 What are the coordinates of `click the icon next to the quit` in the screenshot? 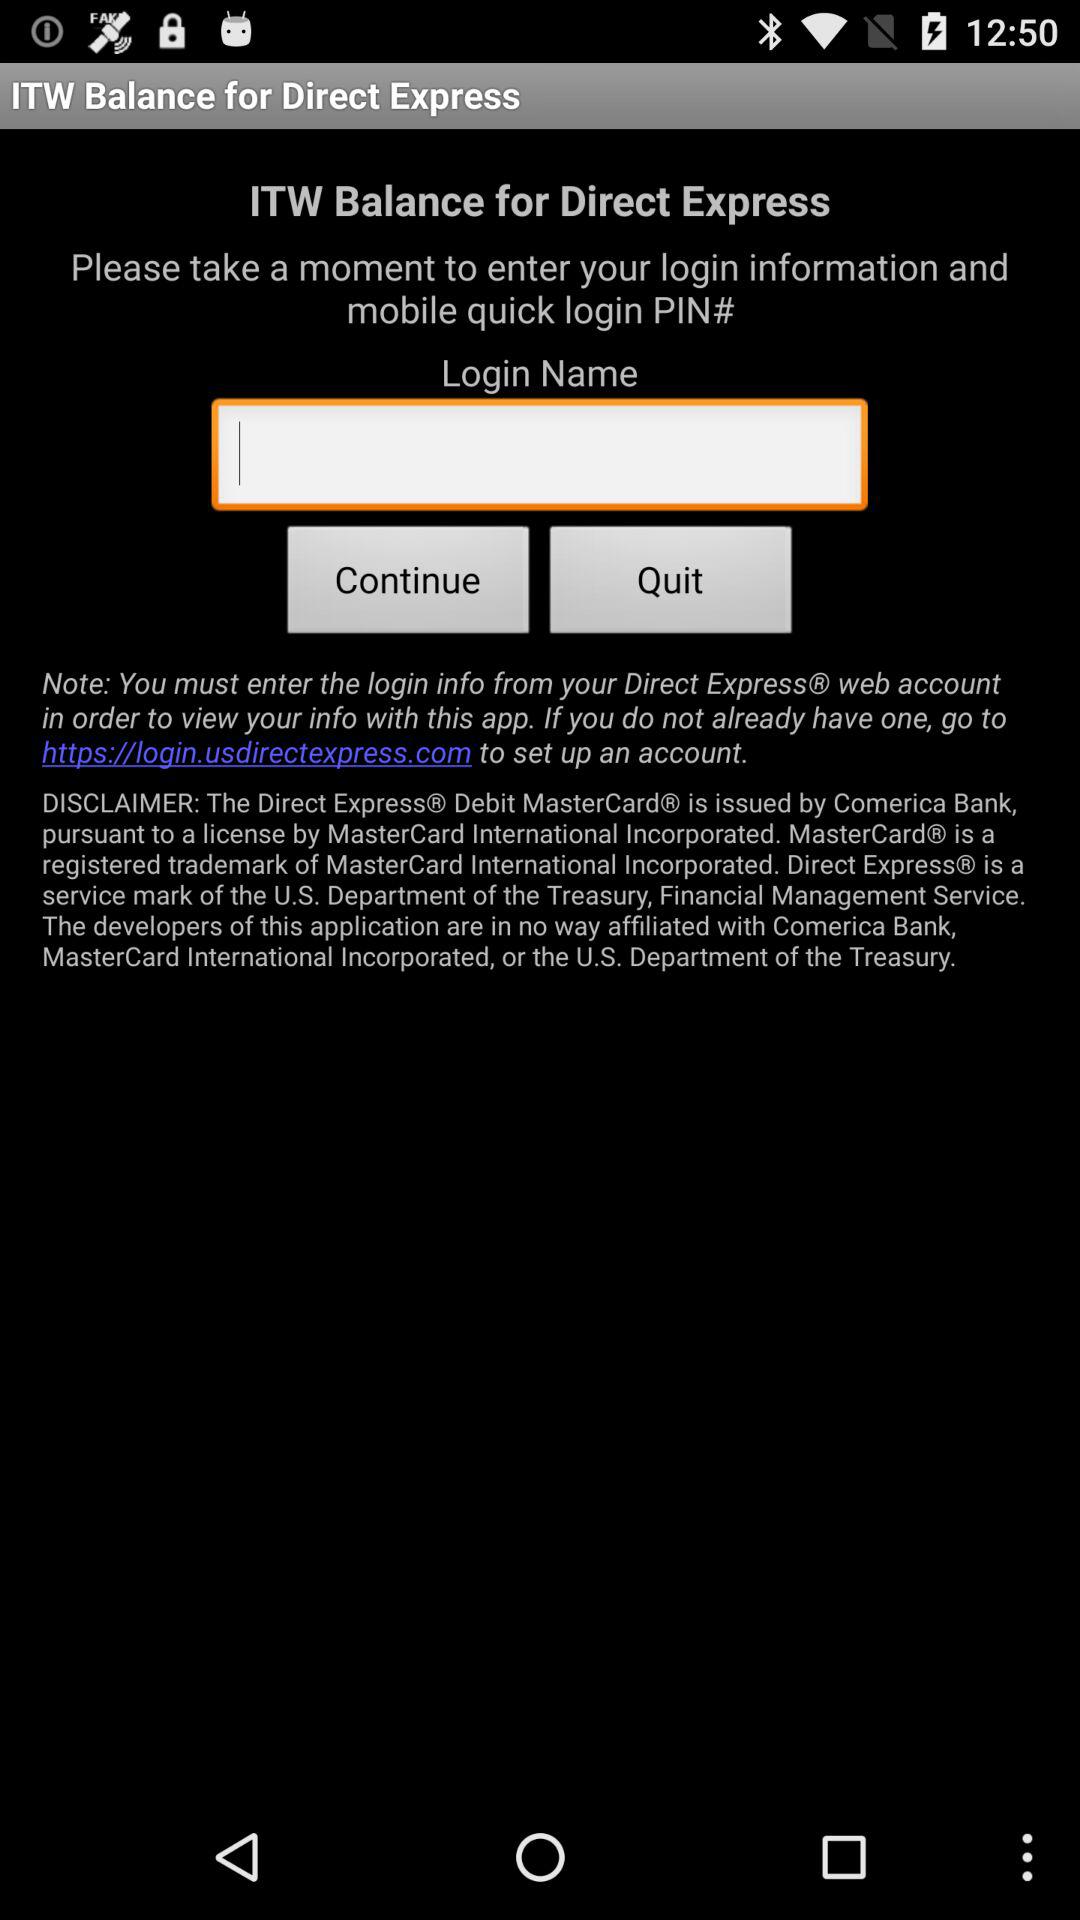 It's located at (408, 585).